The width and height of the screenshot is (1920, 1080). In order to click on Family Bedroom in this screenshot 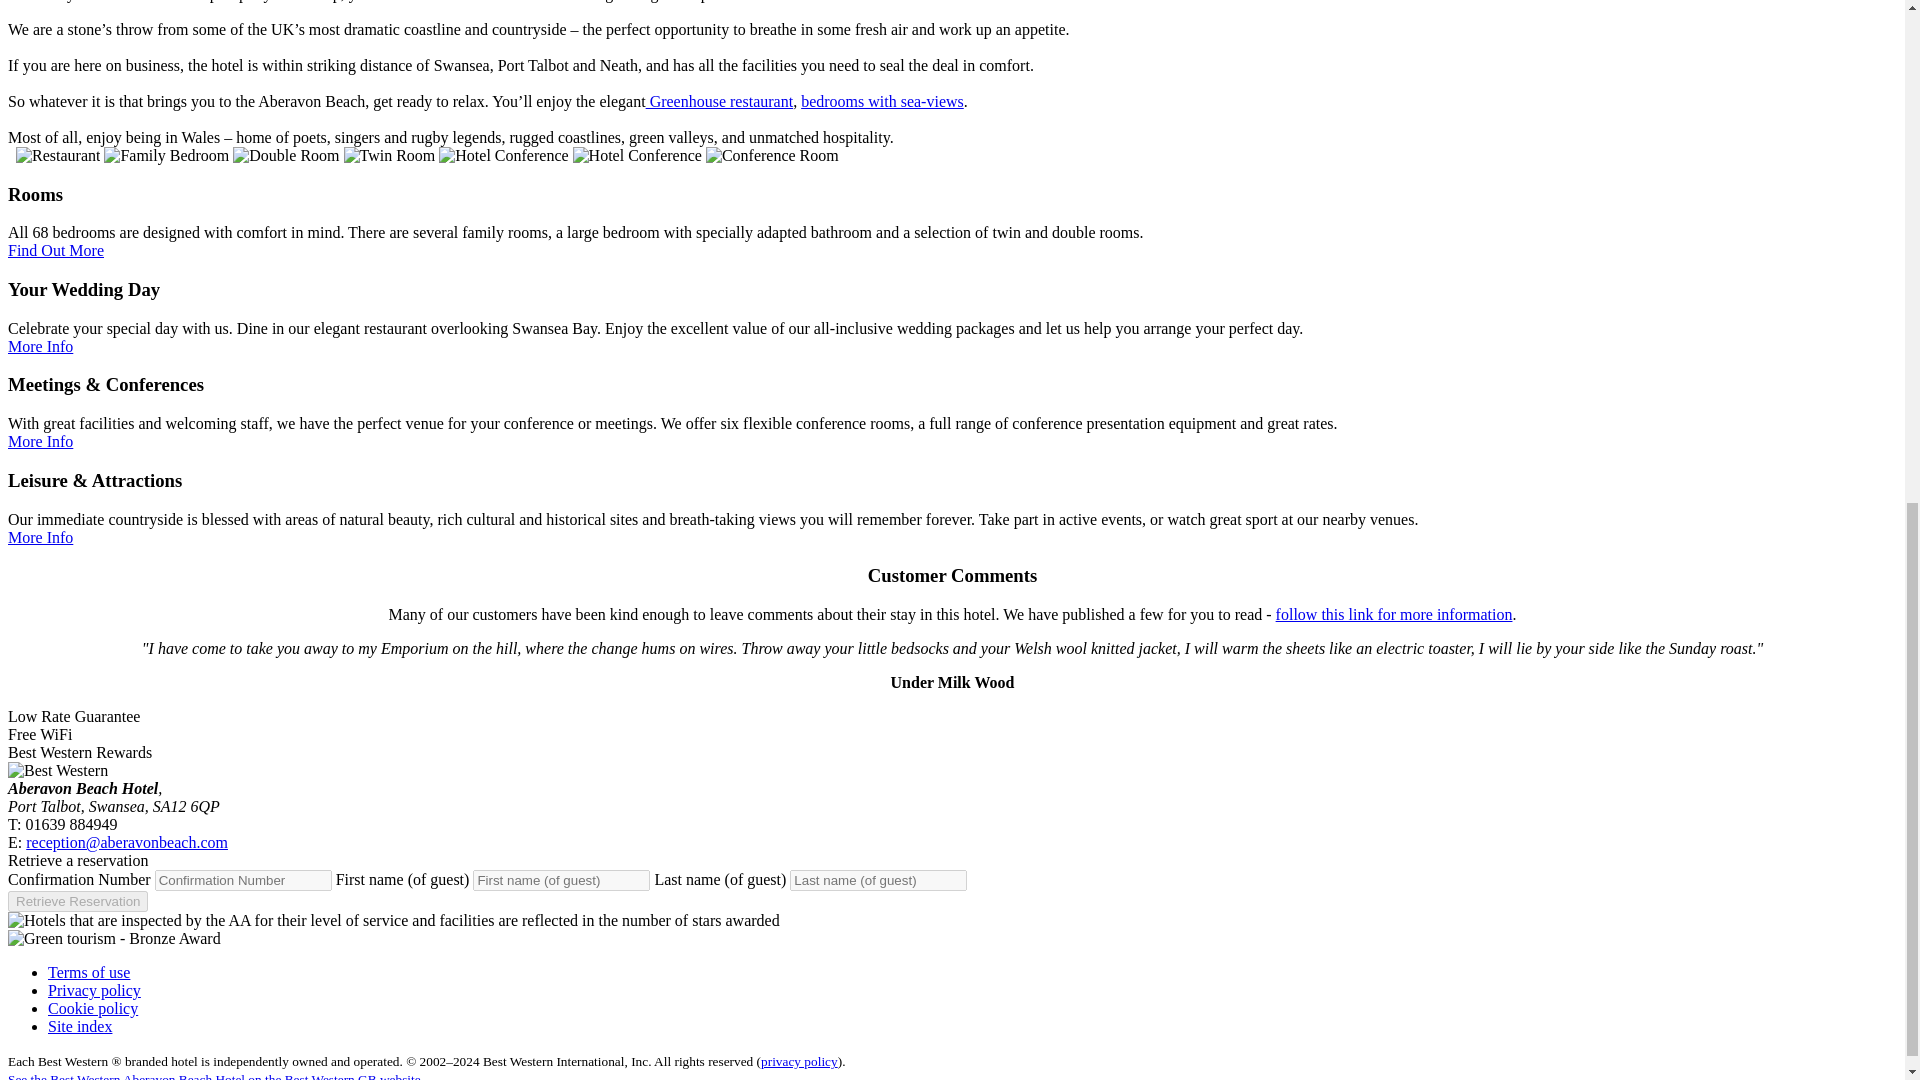, I will do `click(166, 156)`.